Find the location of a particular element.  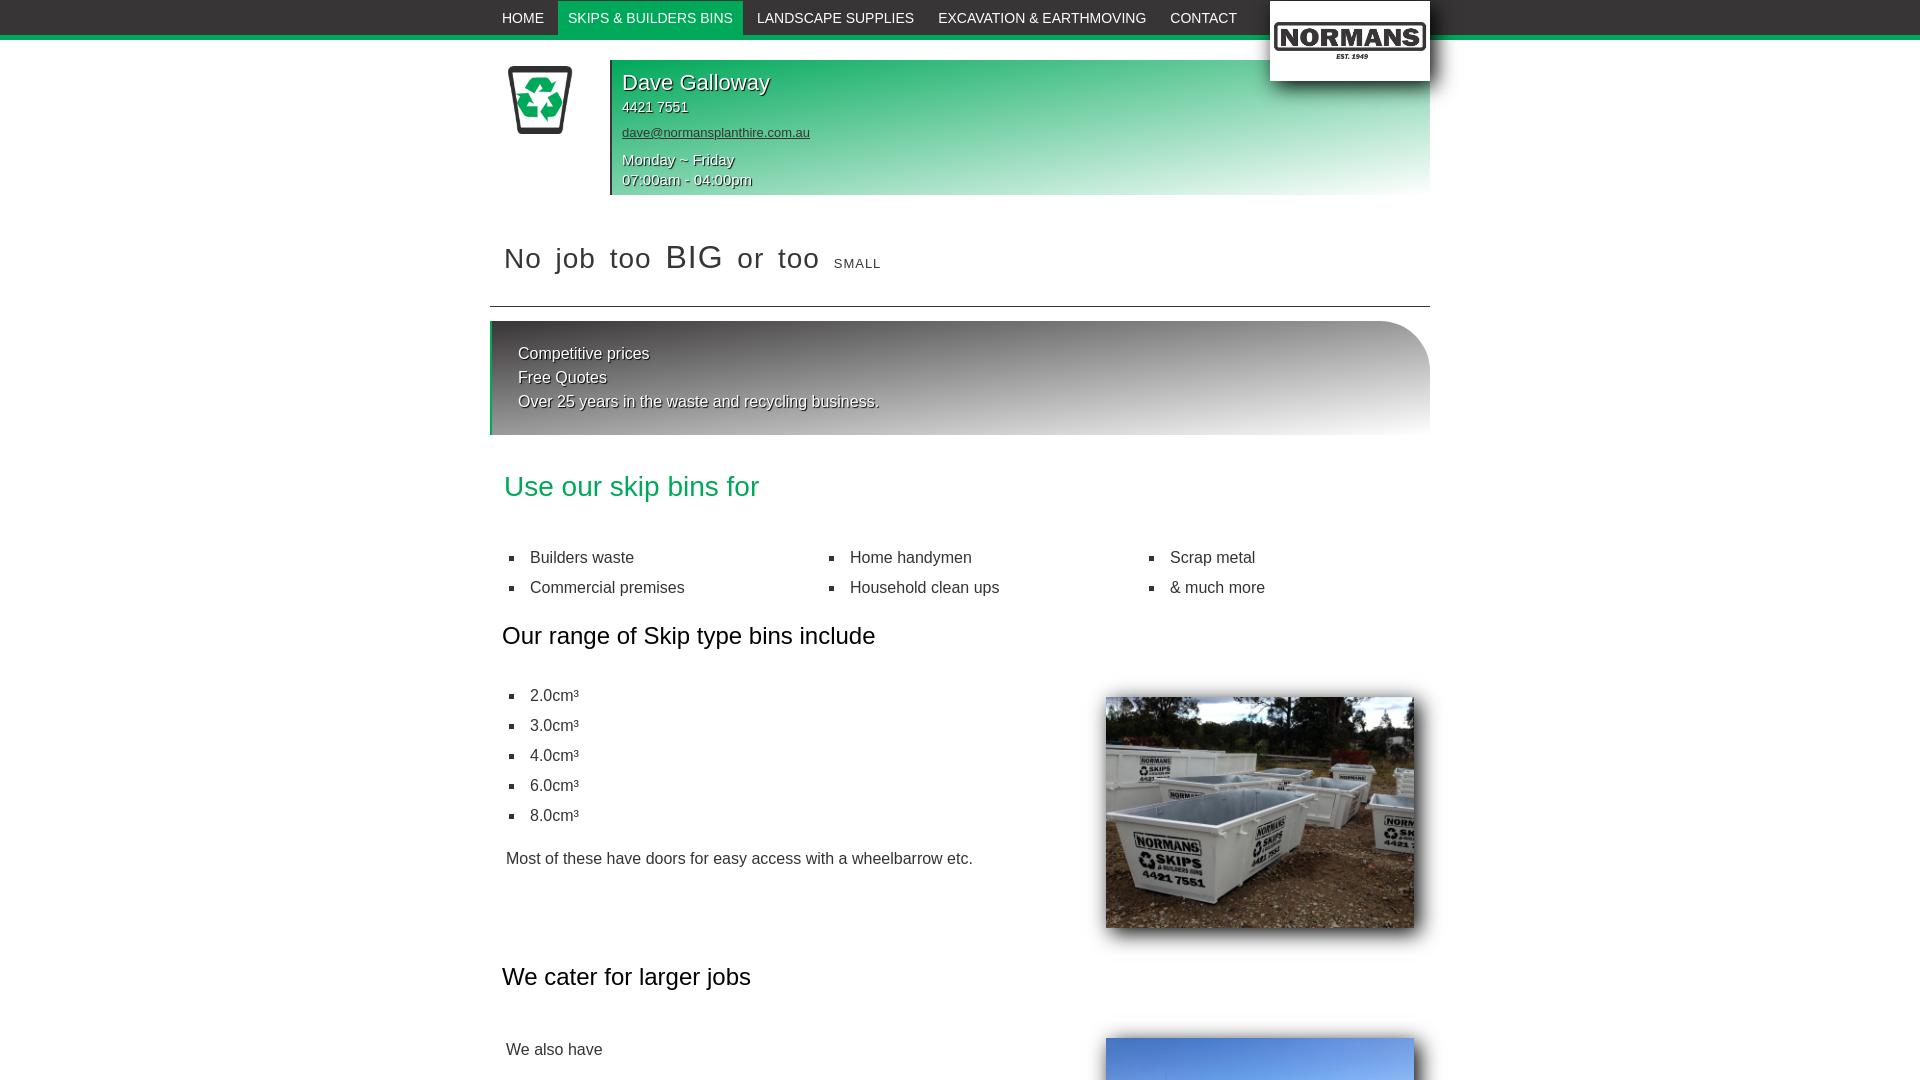

dave@normansplanthire.com.au is located at coordinates (716, 132).